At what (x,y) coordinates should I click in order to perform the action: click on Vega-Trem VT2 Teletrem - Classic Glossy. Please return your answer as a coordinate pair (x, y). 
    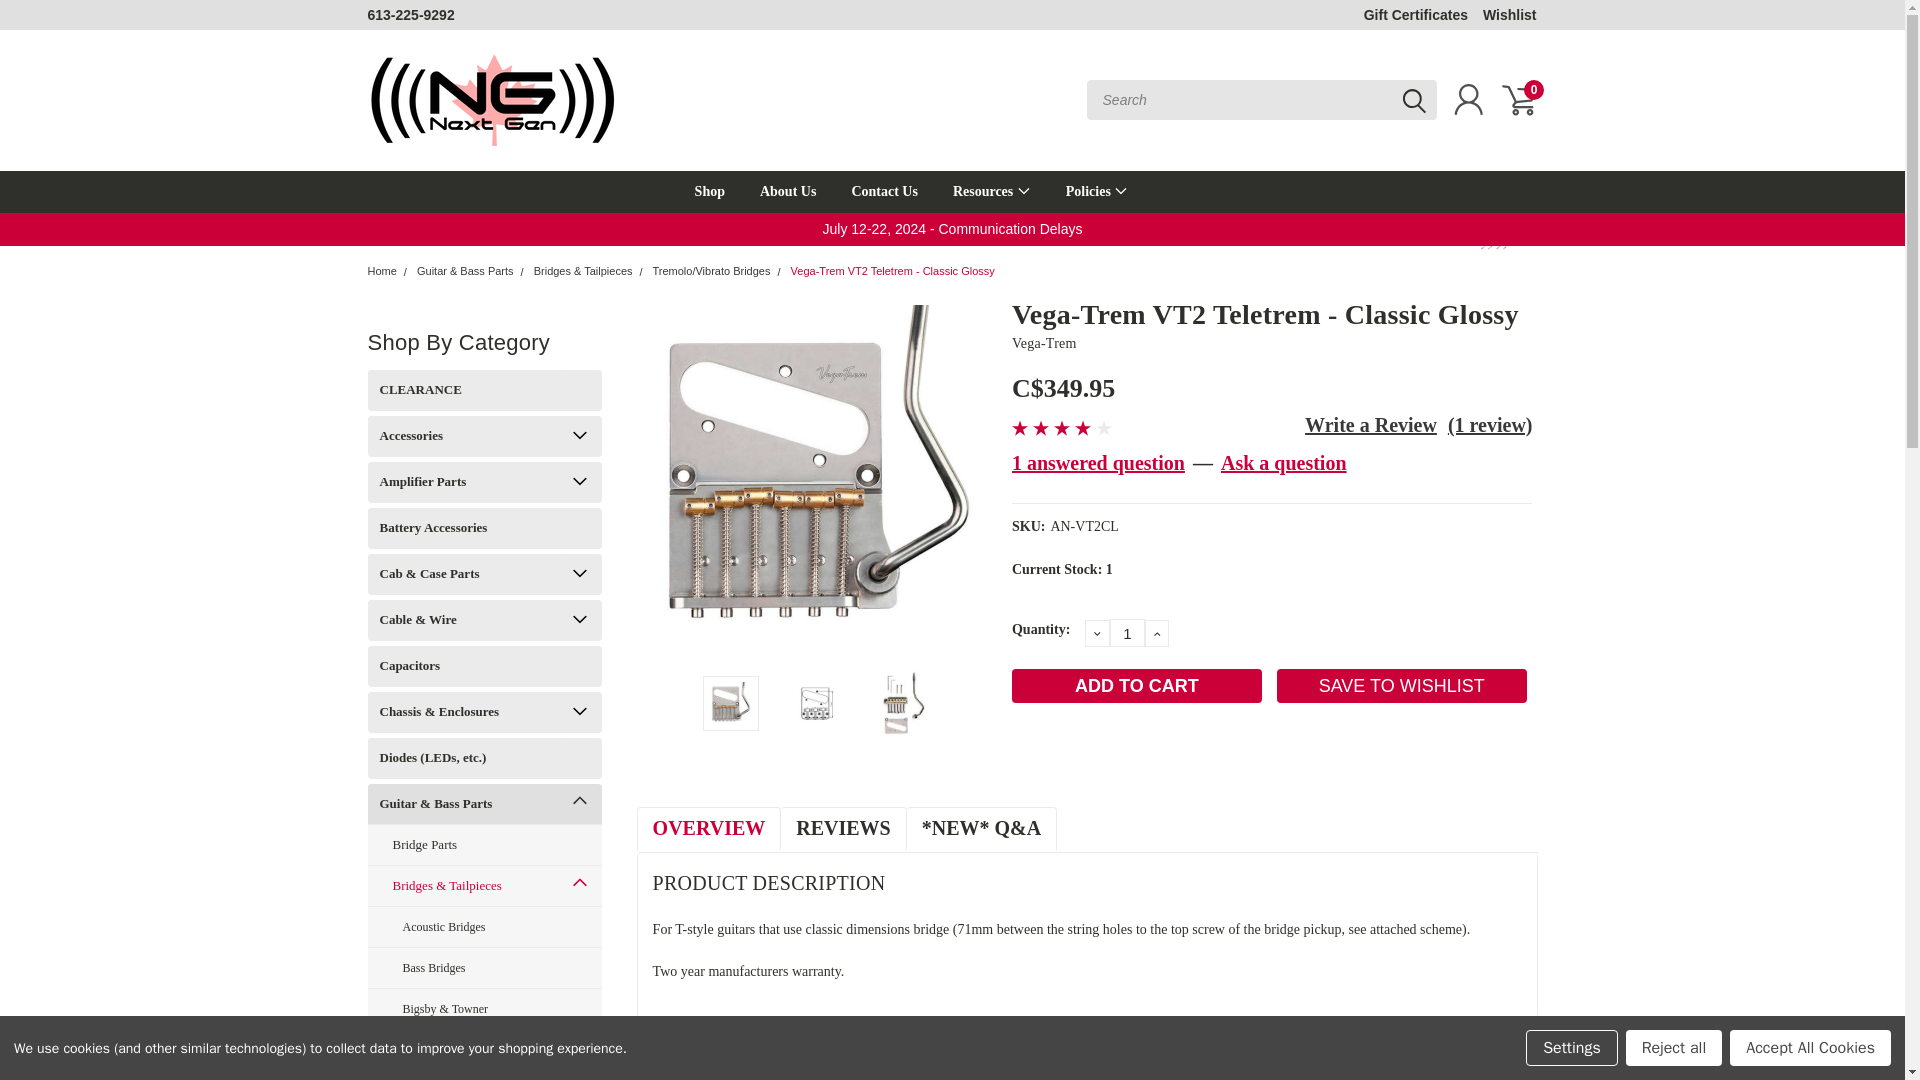
    Looking at the image, I should click on (816, 474).